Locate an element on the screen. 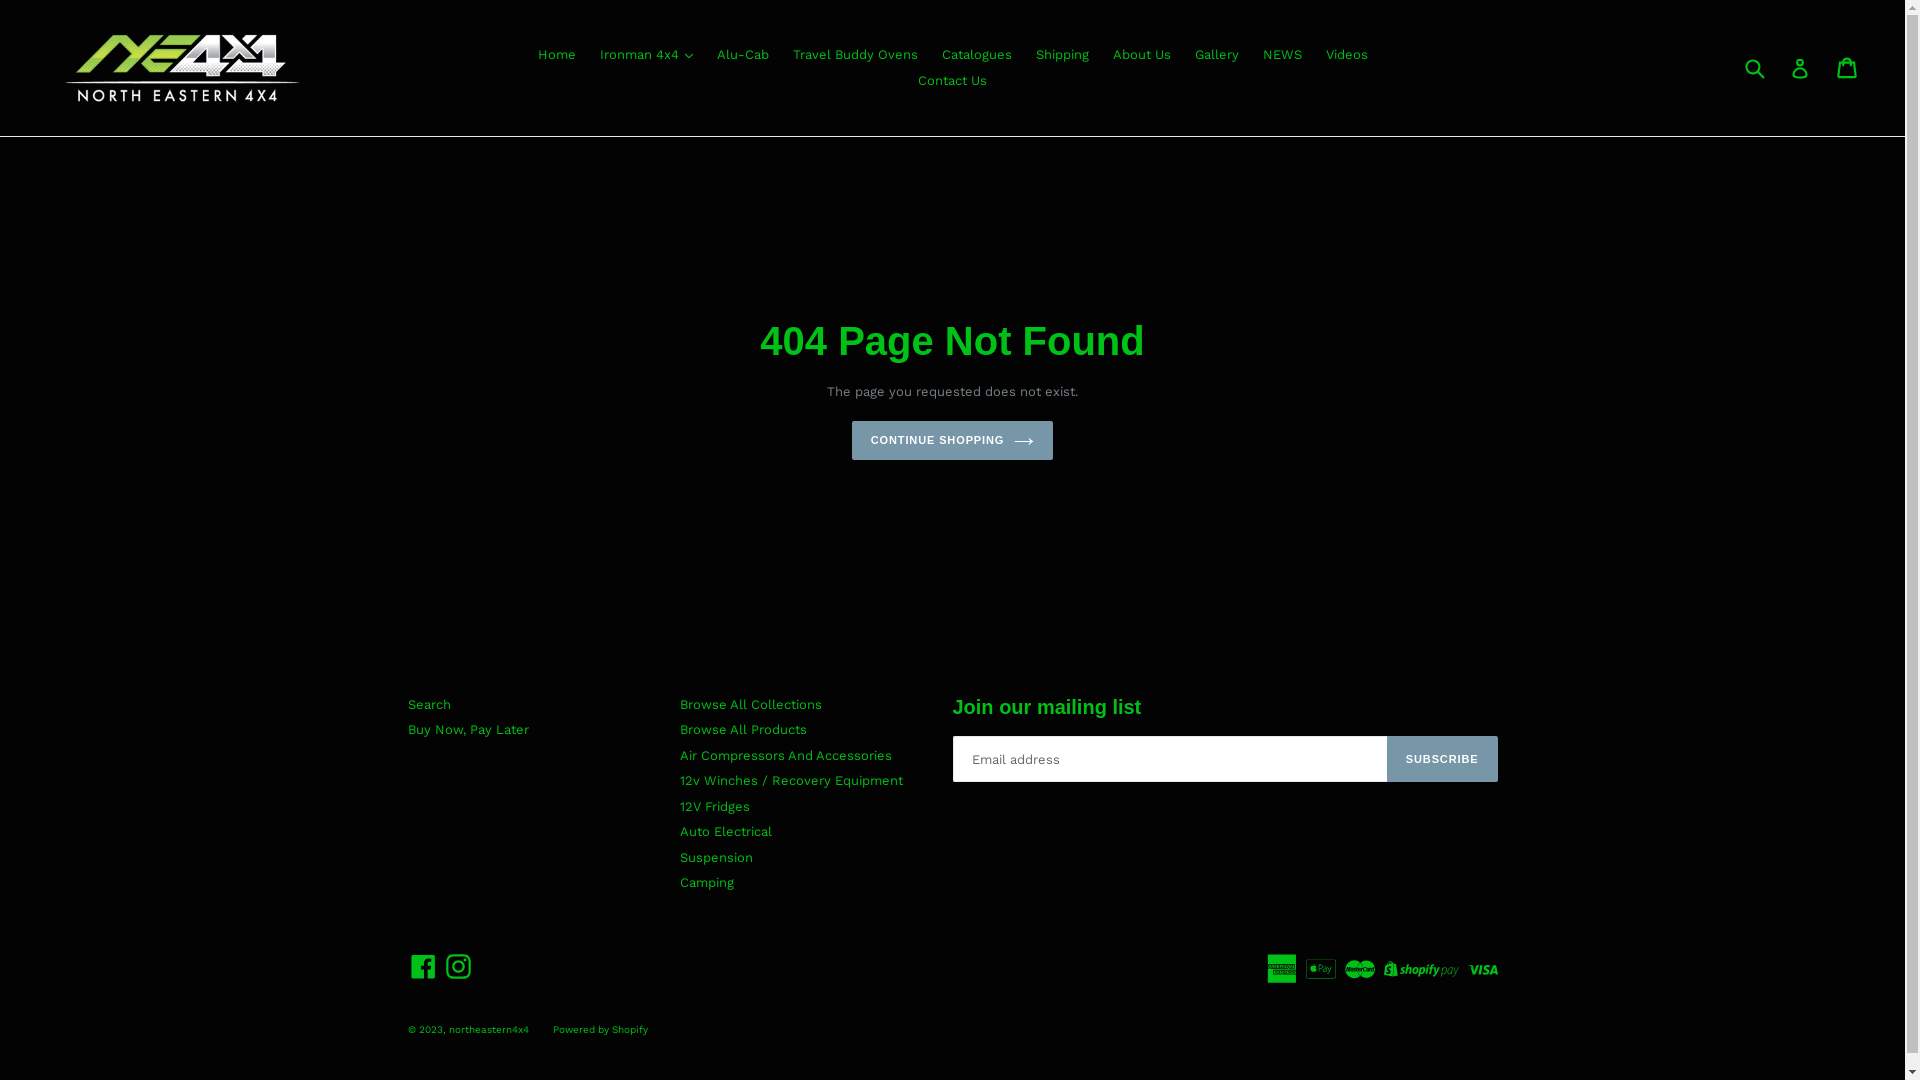 This screenshot has height=1080, width=1920. Shipping is located at coordinates (1062, 55).